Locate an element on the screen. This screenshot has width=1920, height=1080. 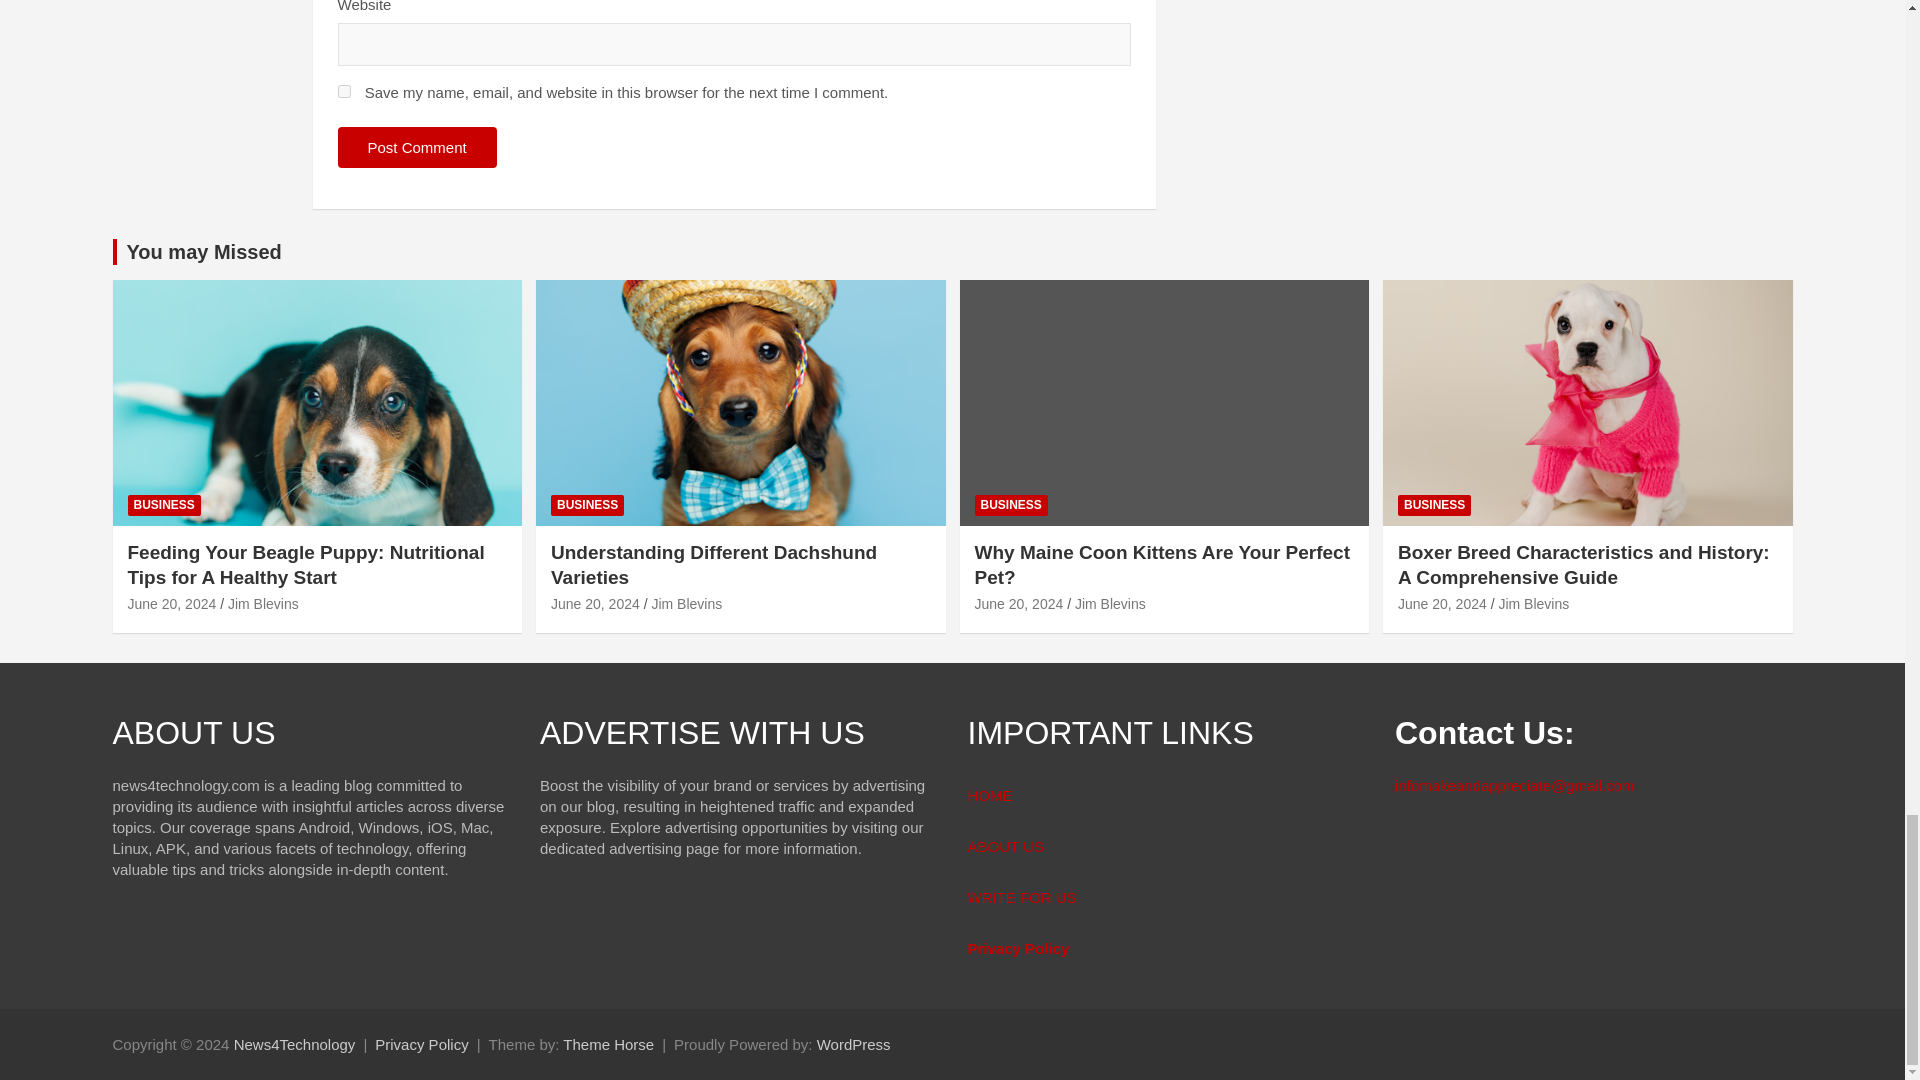
Why Maine Coon Kittens Are Your Perfect Pet? is located at coordinates (1018, 604).